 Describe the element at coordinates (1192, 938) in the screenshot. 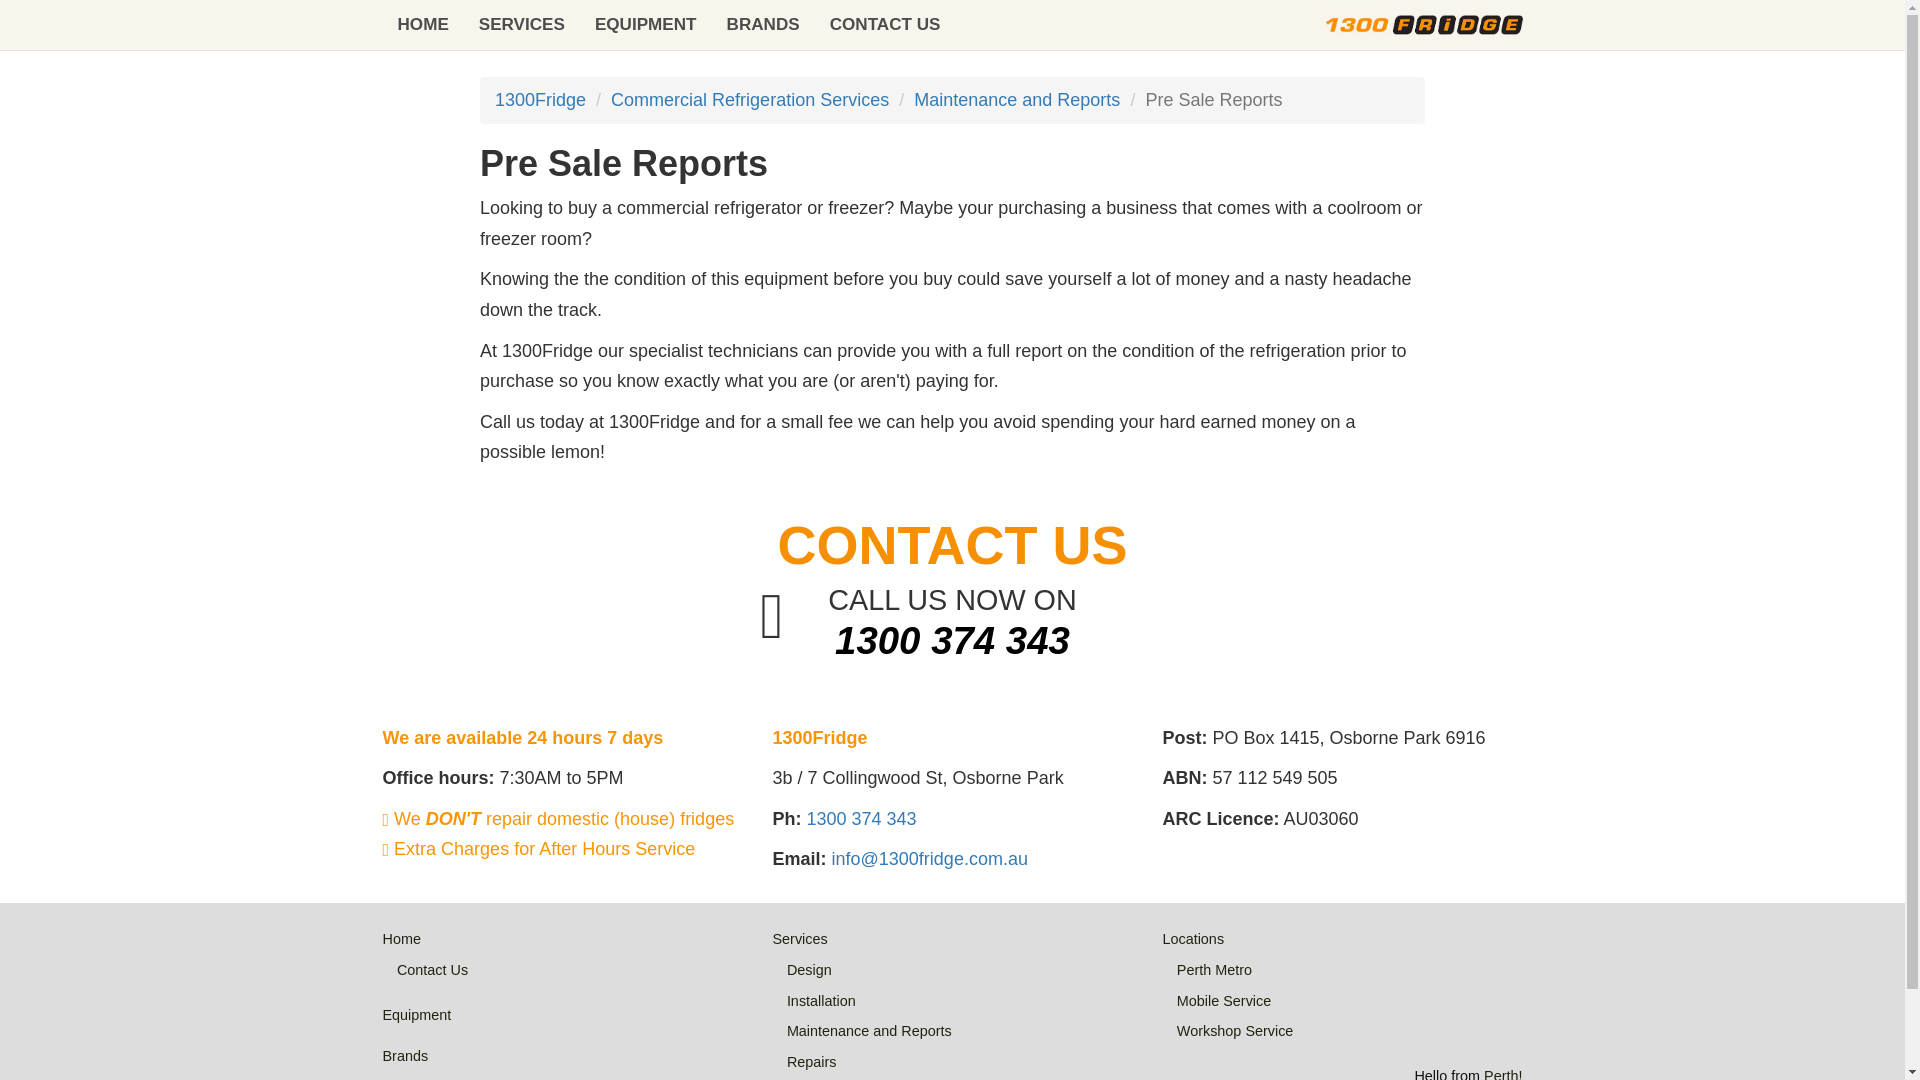

I see `Locations` at that location.